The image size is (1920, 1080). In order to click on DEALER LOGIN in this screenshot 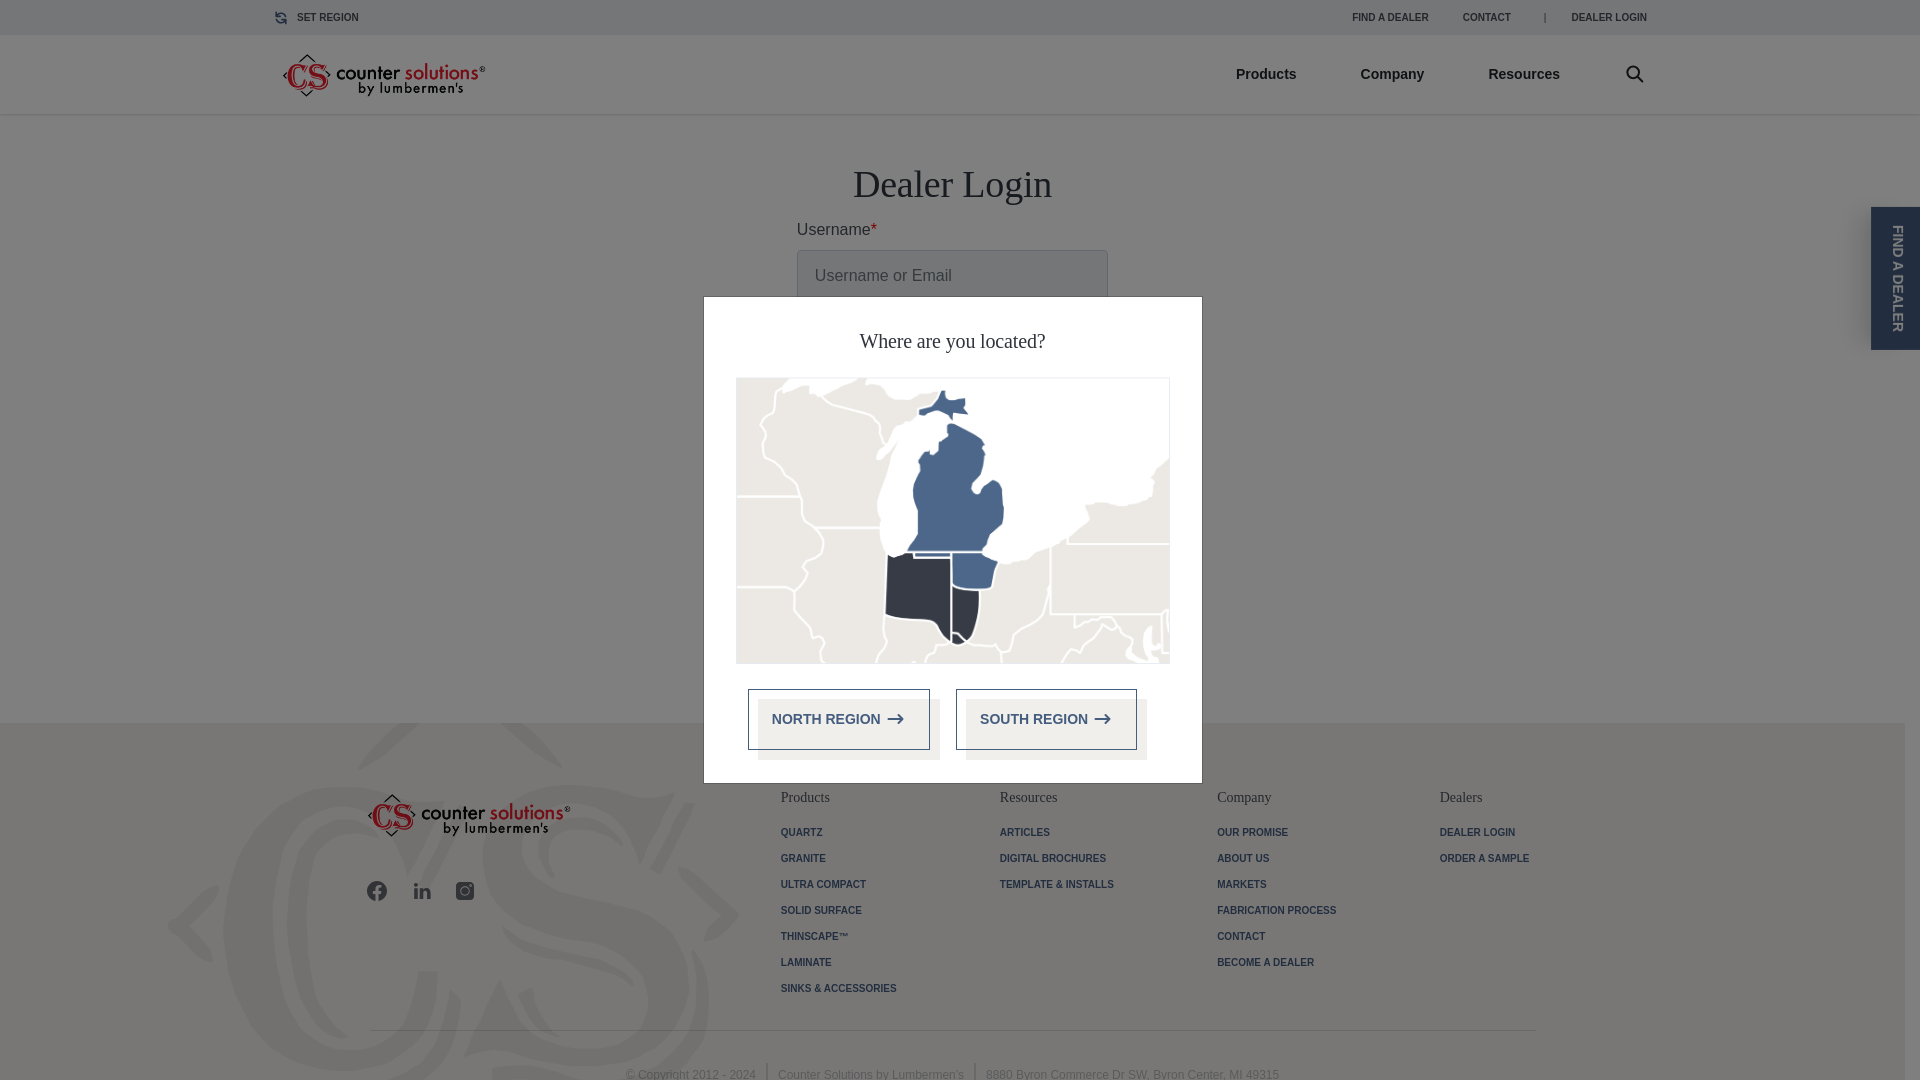, I will do `click(1608, 18)`.